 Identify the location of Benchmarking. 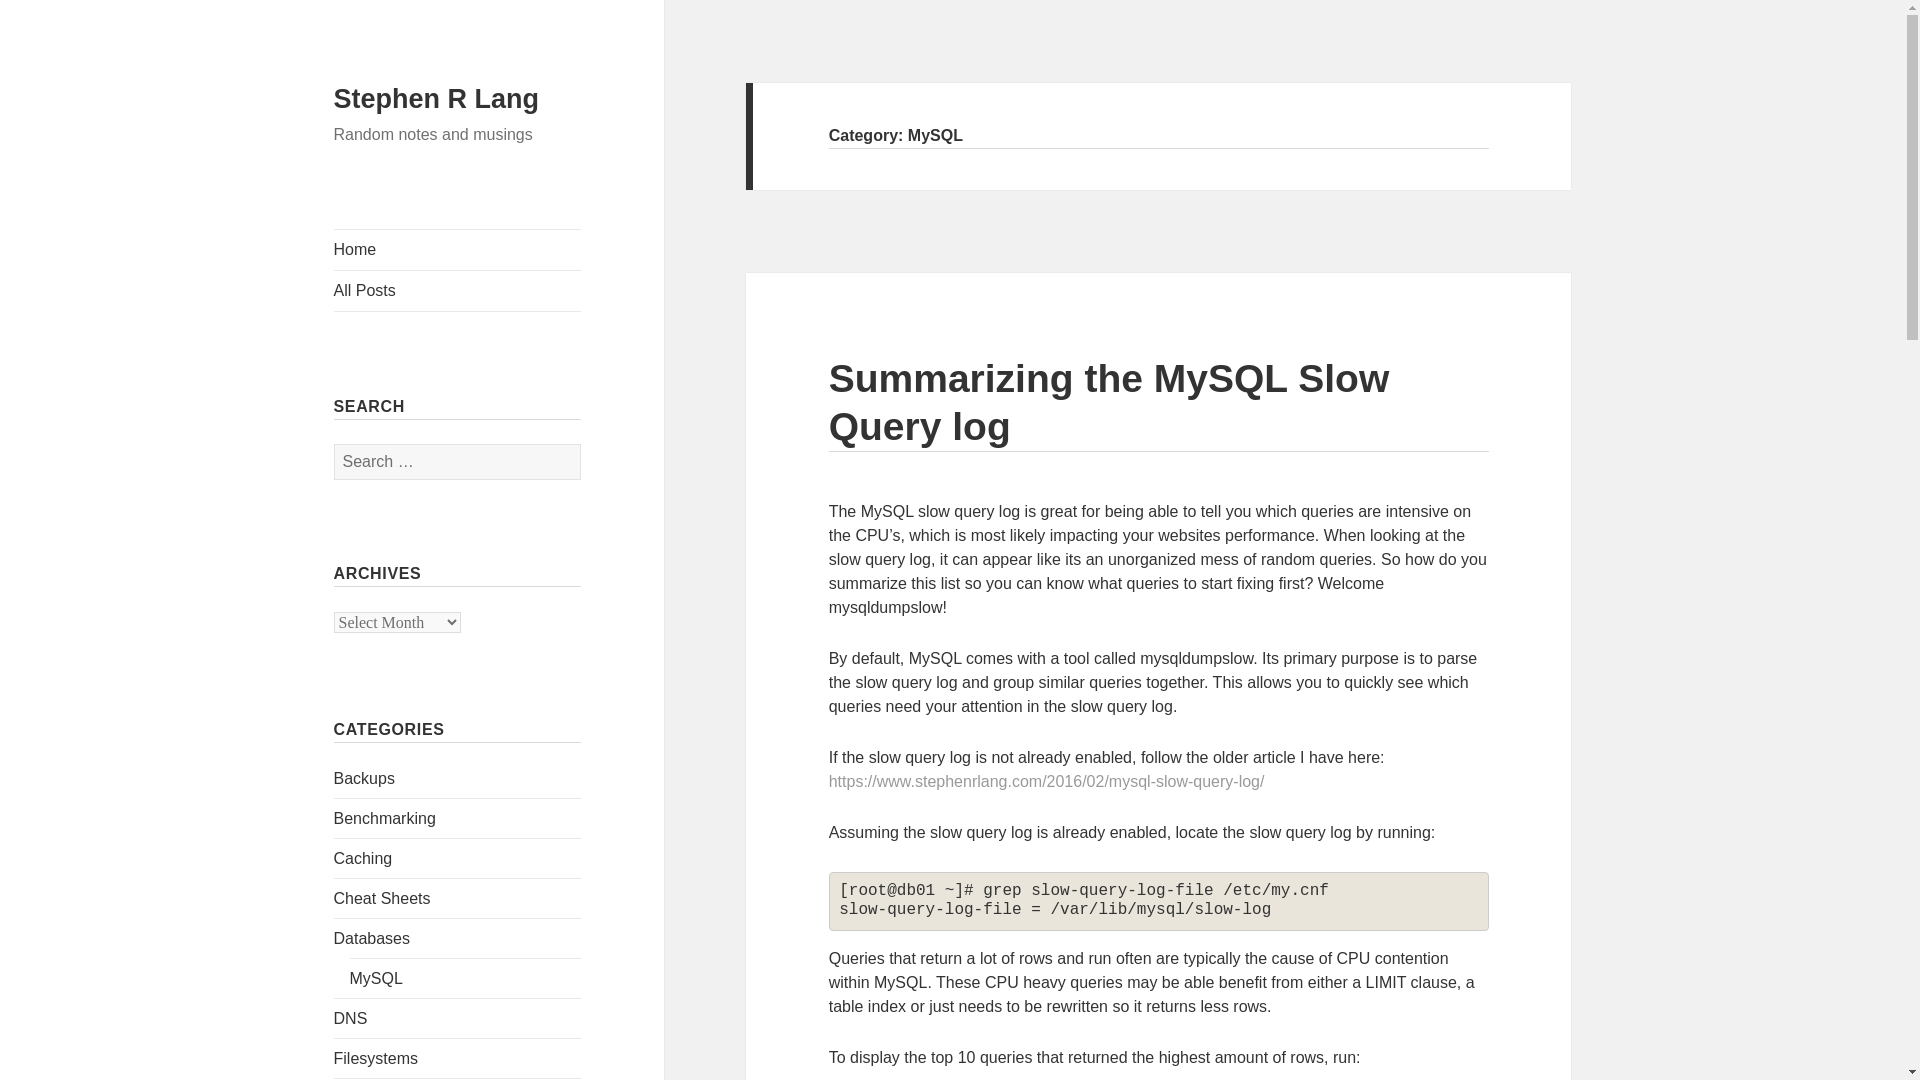
(384, 818).